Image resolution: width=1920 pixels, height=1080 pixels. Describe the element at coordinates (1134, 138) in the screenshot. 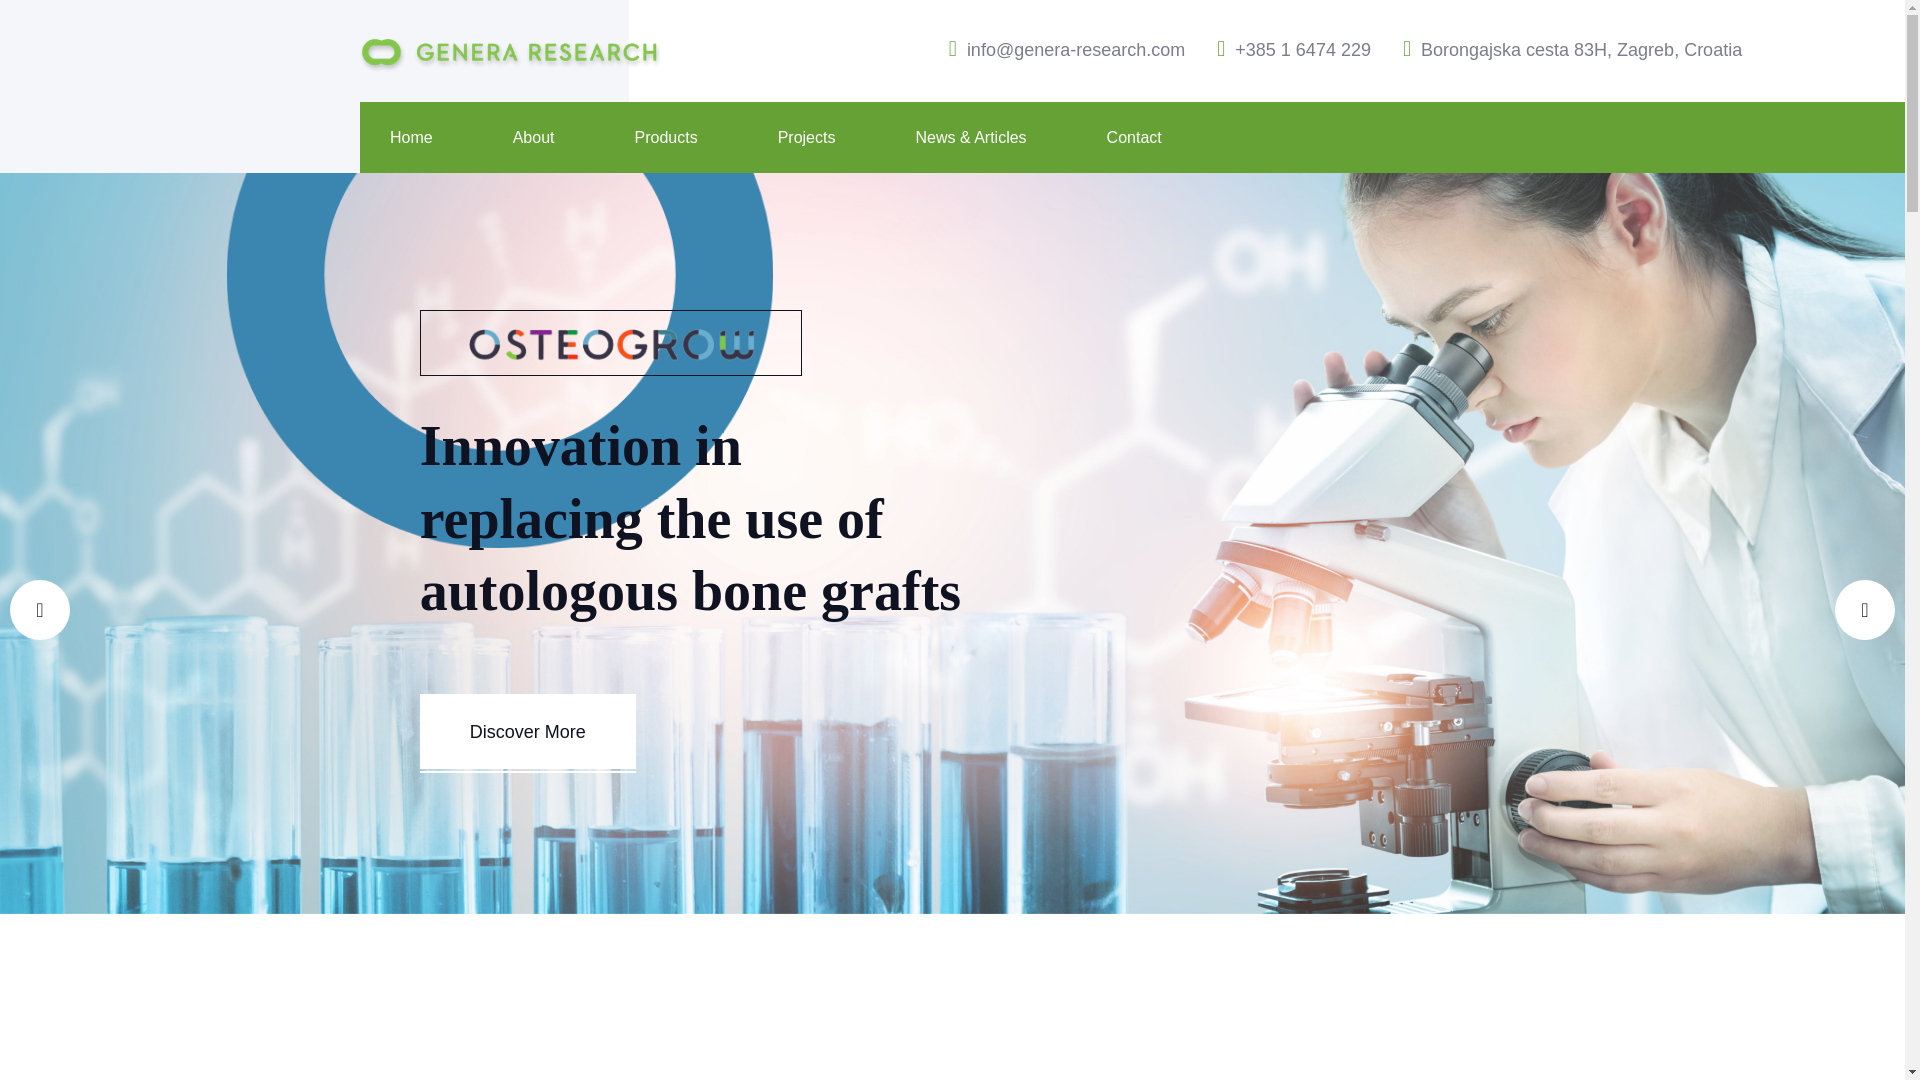

I see `Contact` at that location.